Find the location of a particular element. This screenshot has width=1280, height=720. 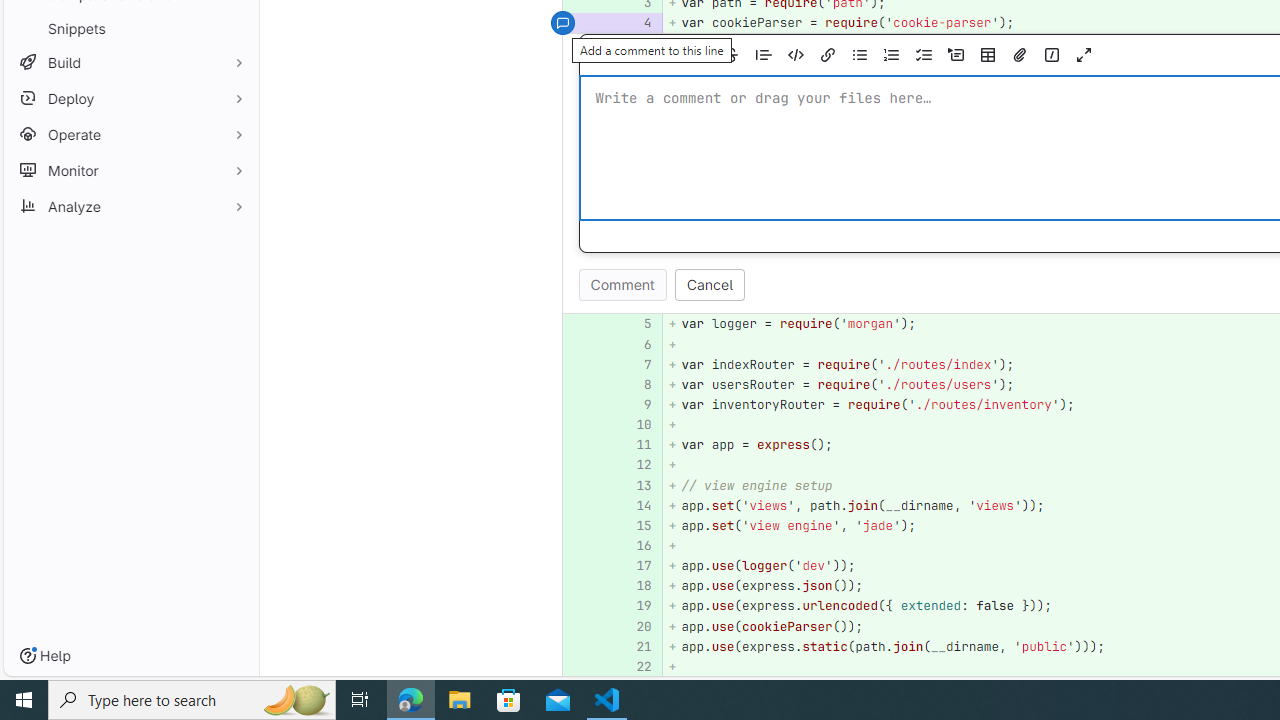

8 is located at coordinates (637, 384).